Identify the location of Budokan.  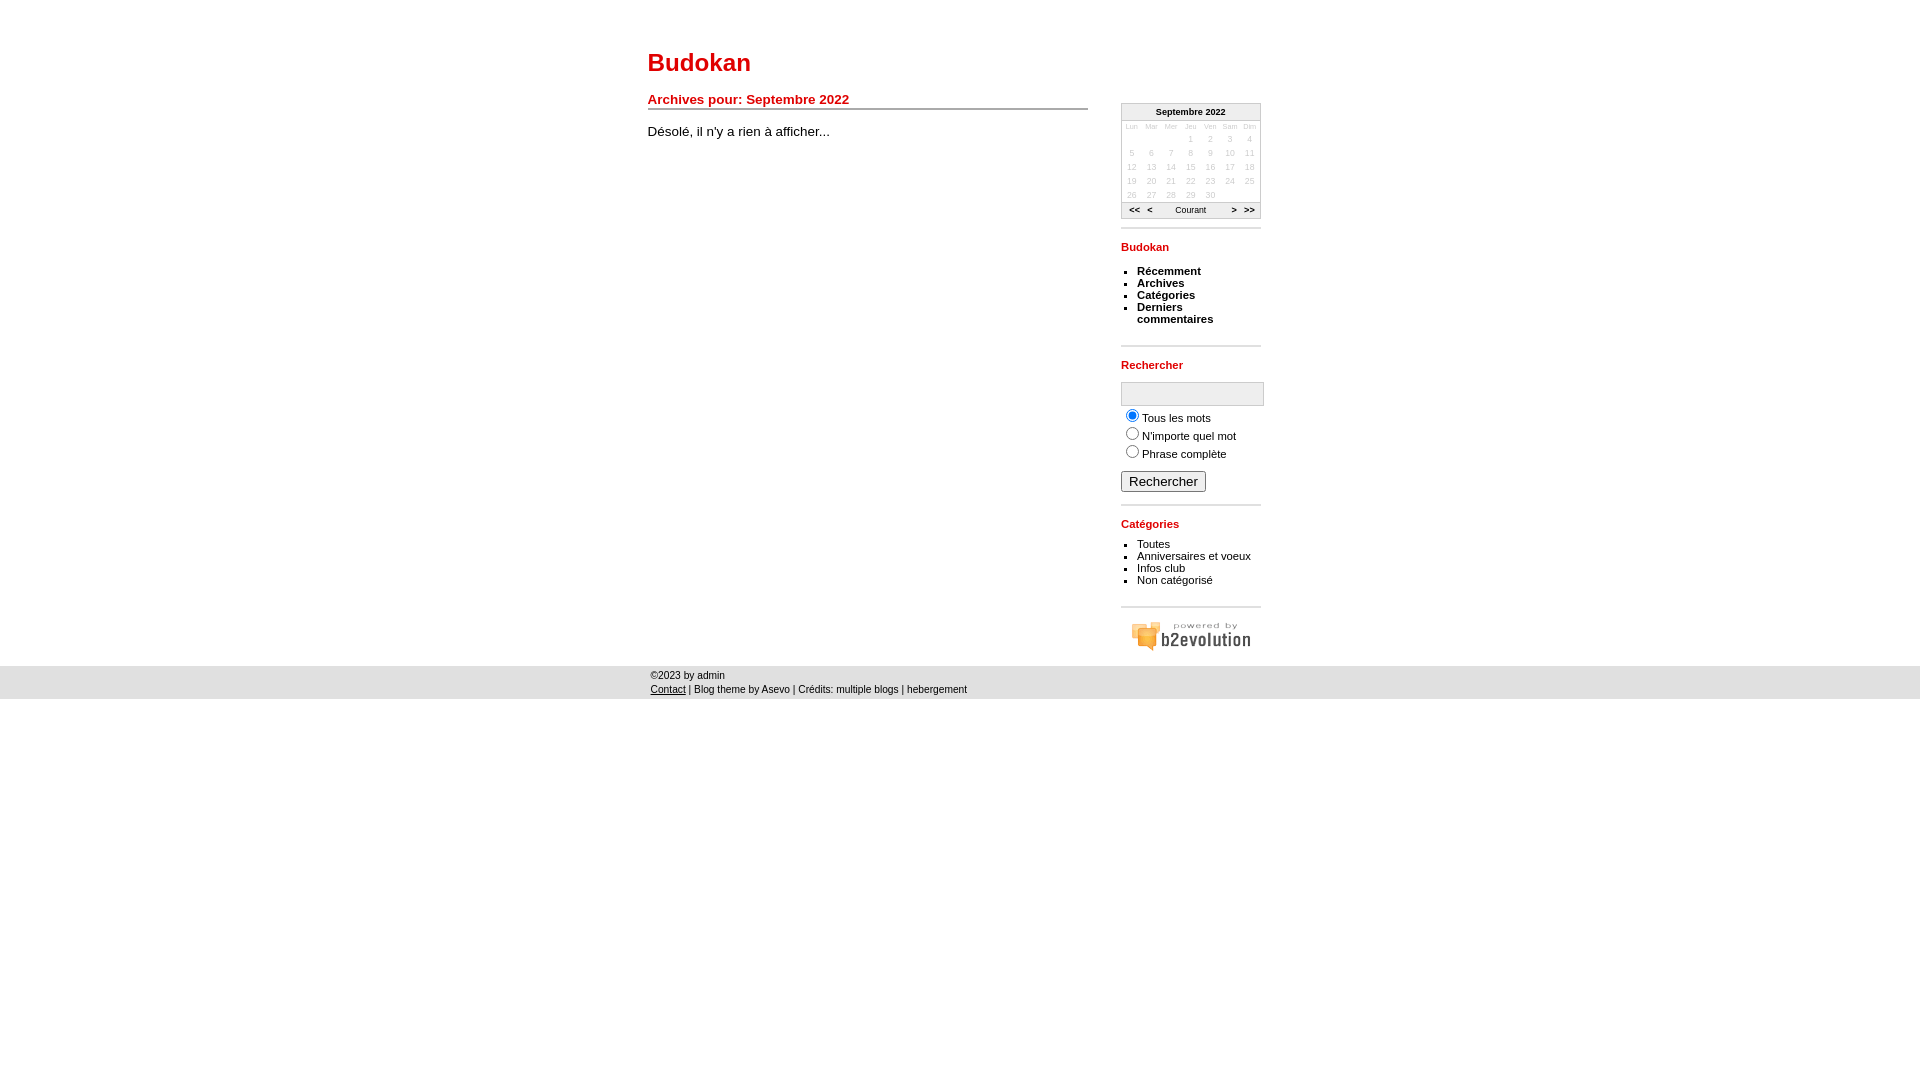
(700, 62).